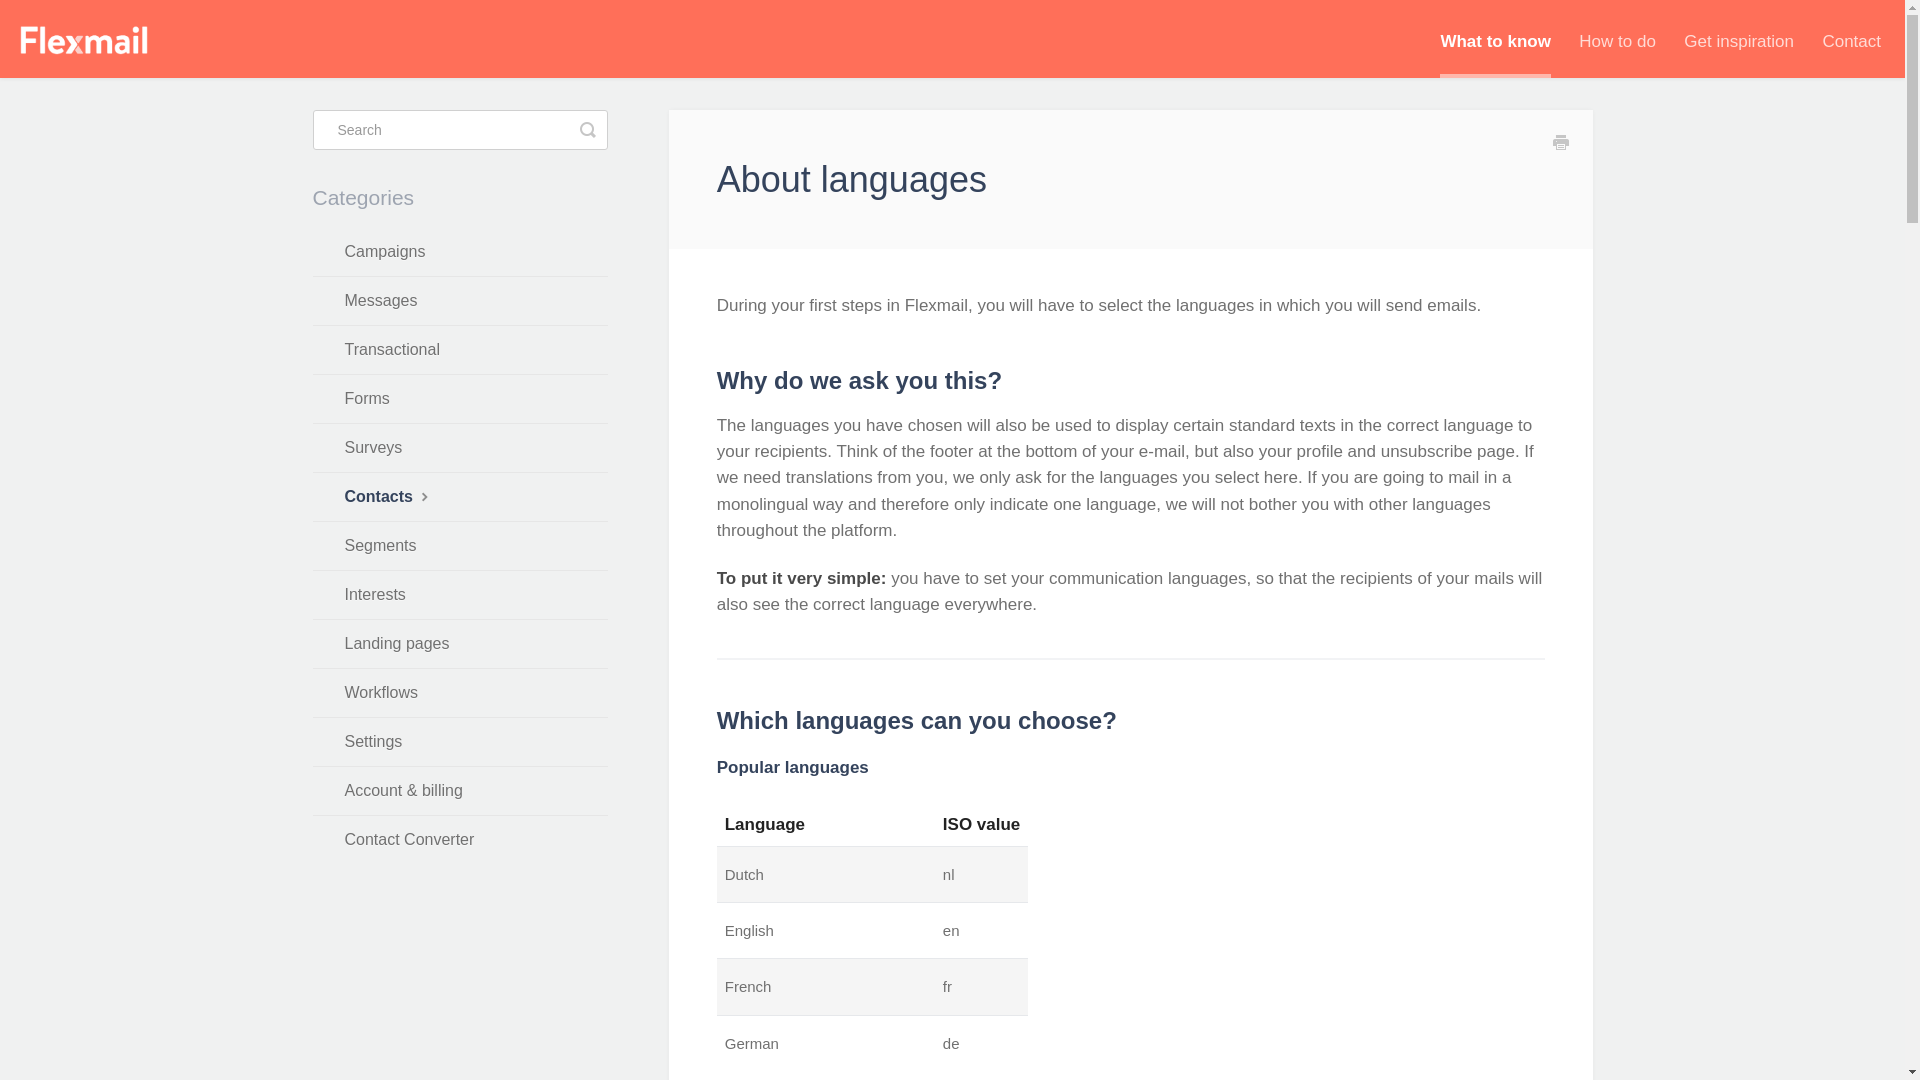 The width and height of the screenshot is (1920, 1080). What do you see at coordinates (458, 644) in the screenshot?
I see `Landing pages` at bounding box center [458, 644].